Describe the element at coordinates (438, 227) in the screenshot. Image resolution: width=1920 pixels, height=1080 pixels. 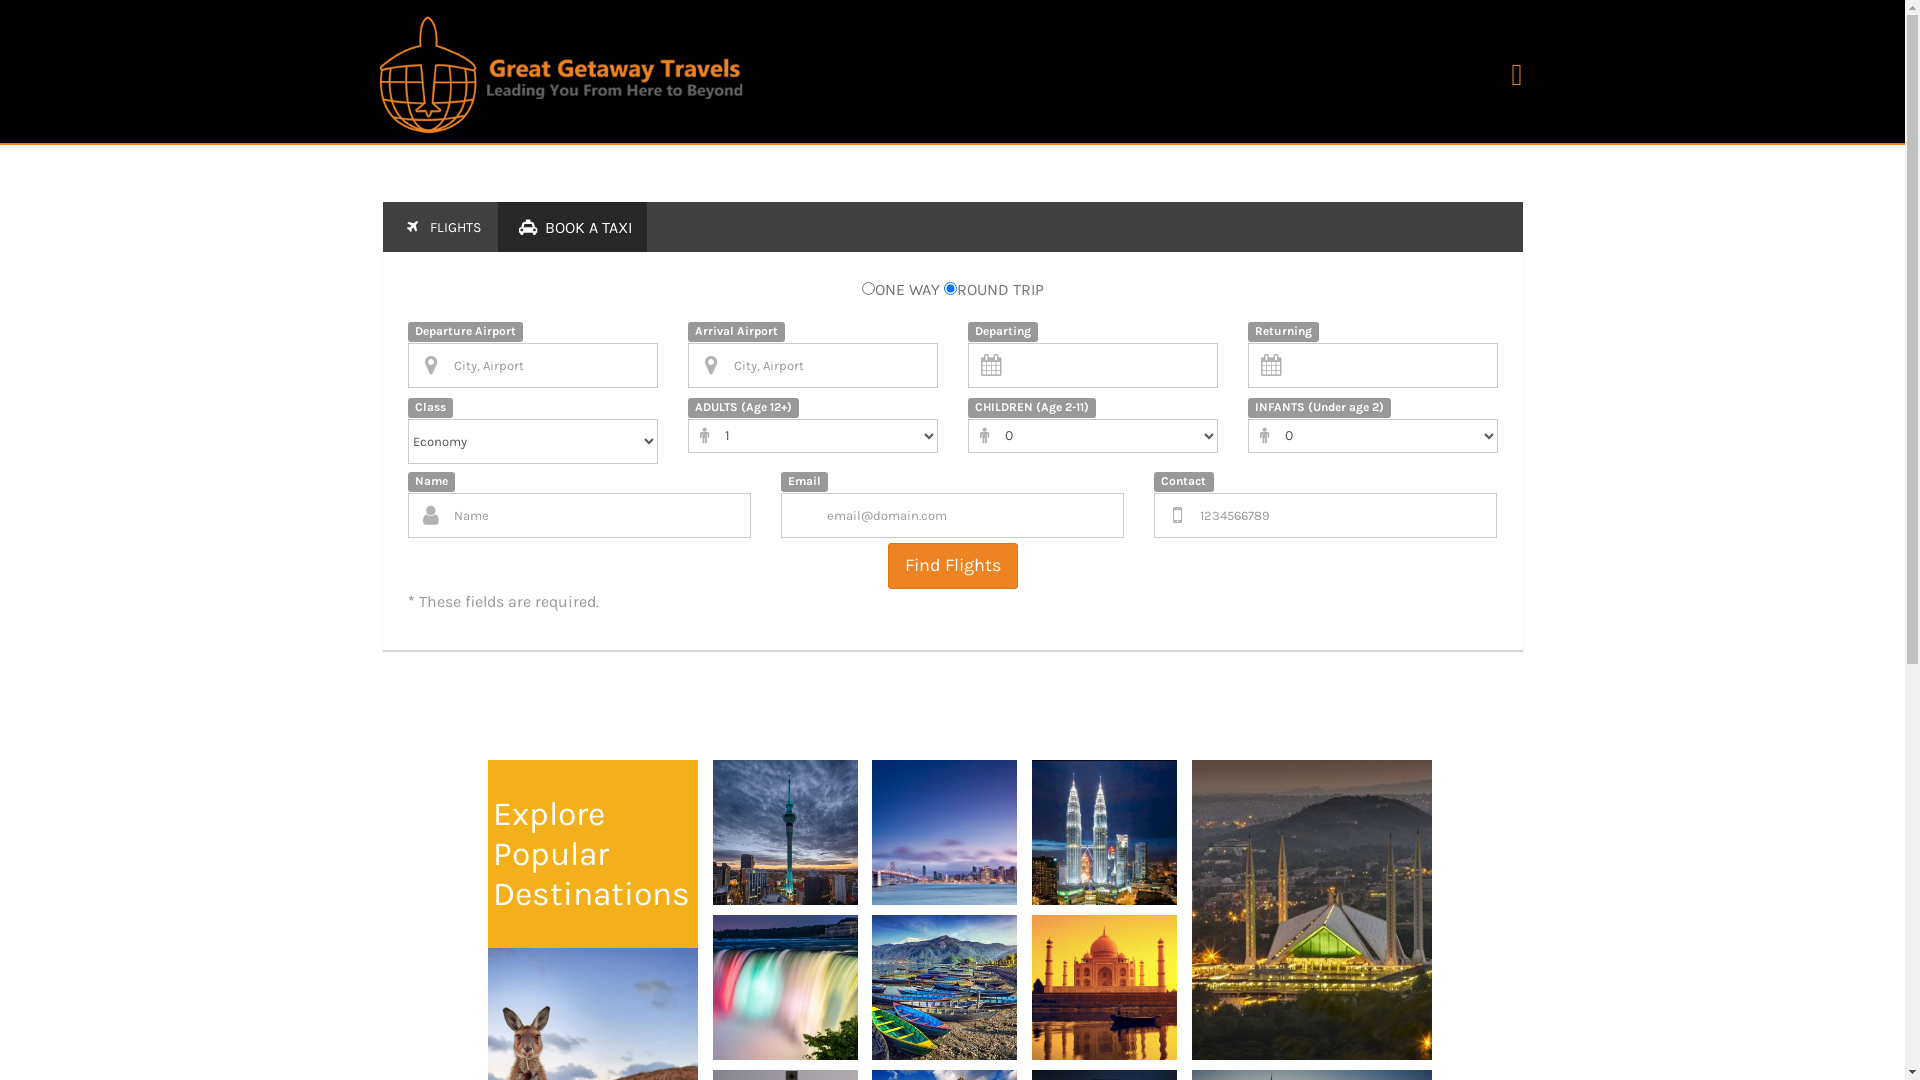
I see `FLIGHTS` at that location.